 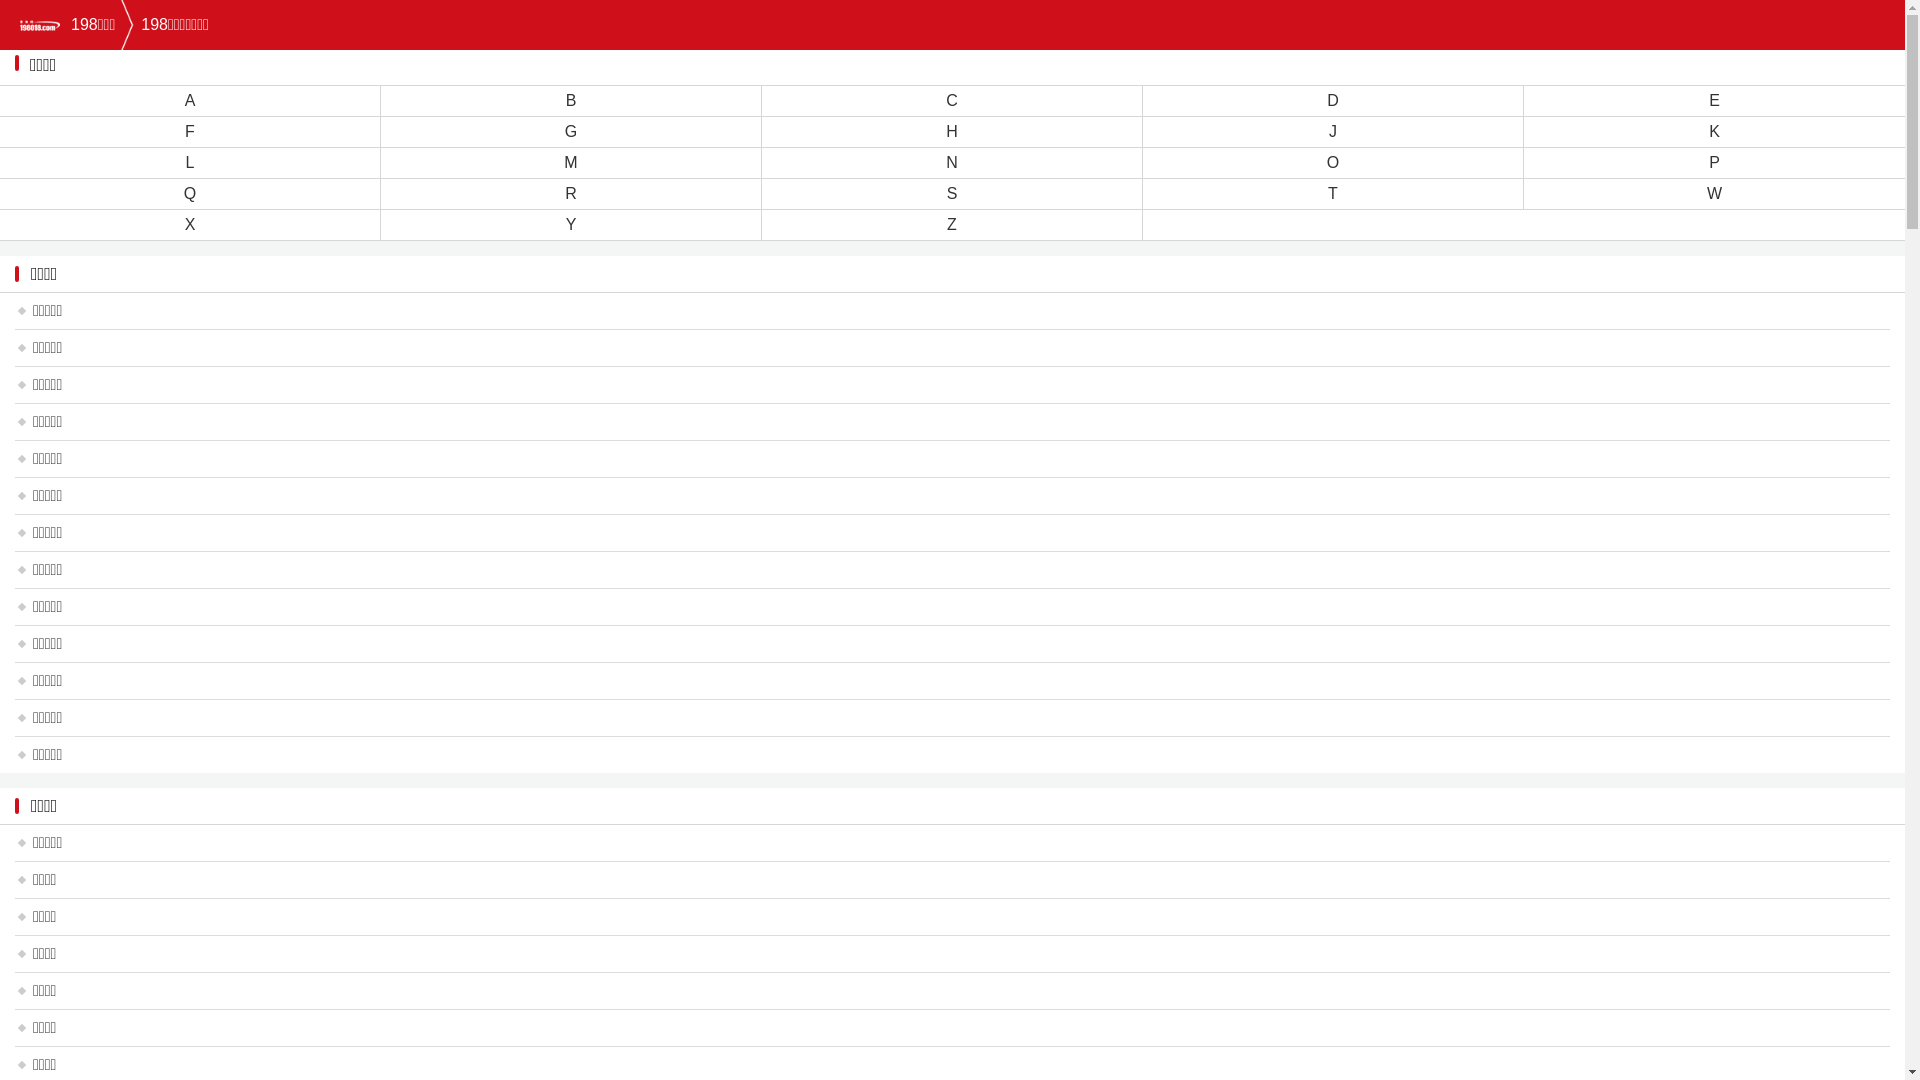 What do you see at coordinates (952, 132) in the screenshot?
I see `H` at bounding box center [952, 132].